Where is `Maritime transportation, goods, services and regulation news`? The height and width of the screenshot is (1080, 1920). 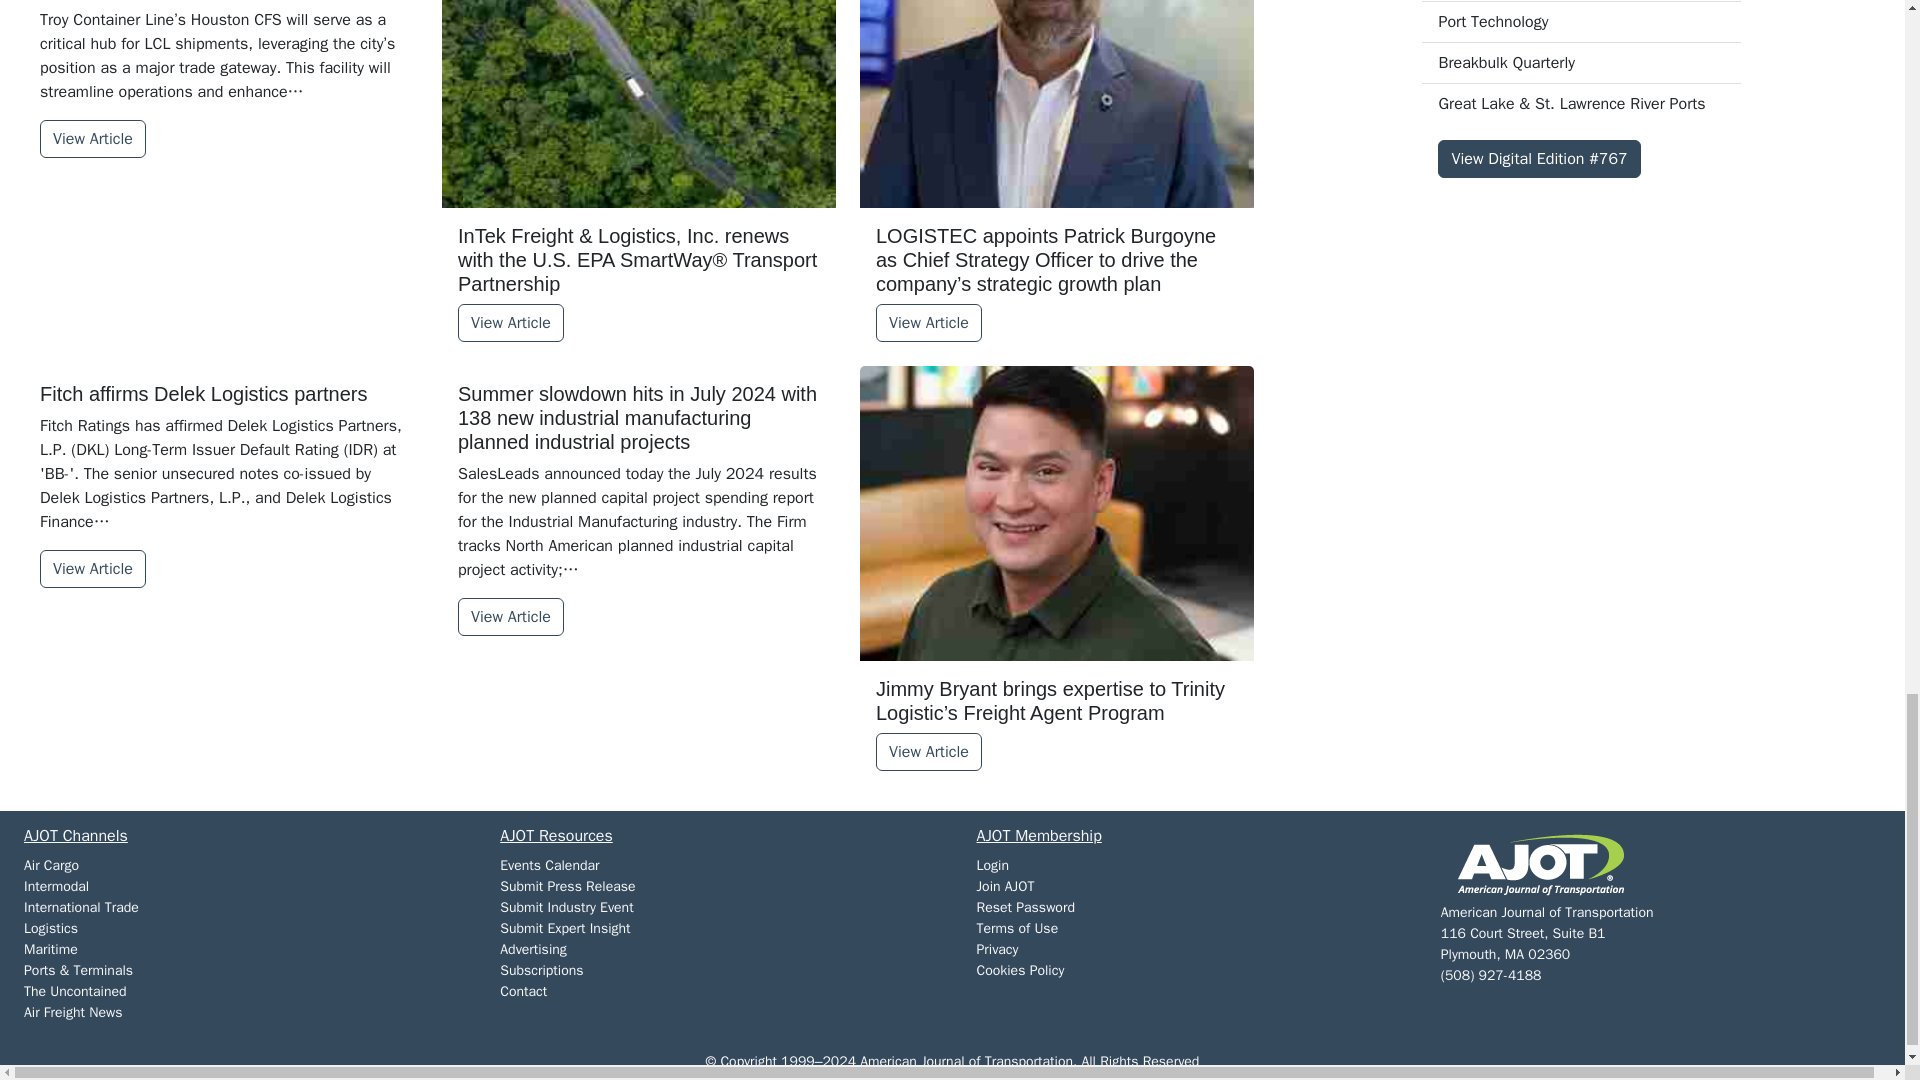
Maritime transportation, goods, services and regulation news is located at coordinates (50, 948).